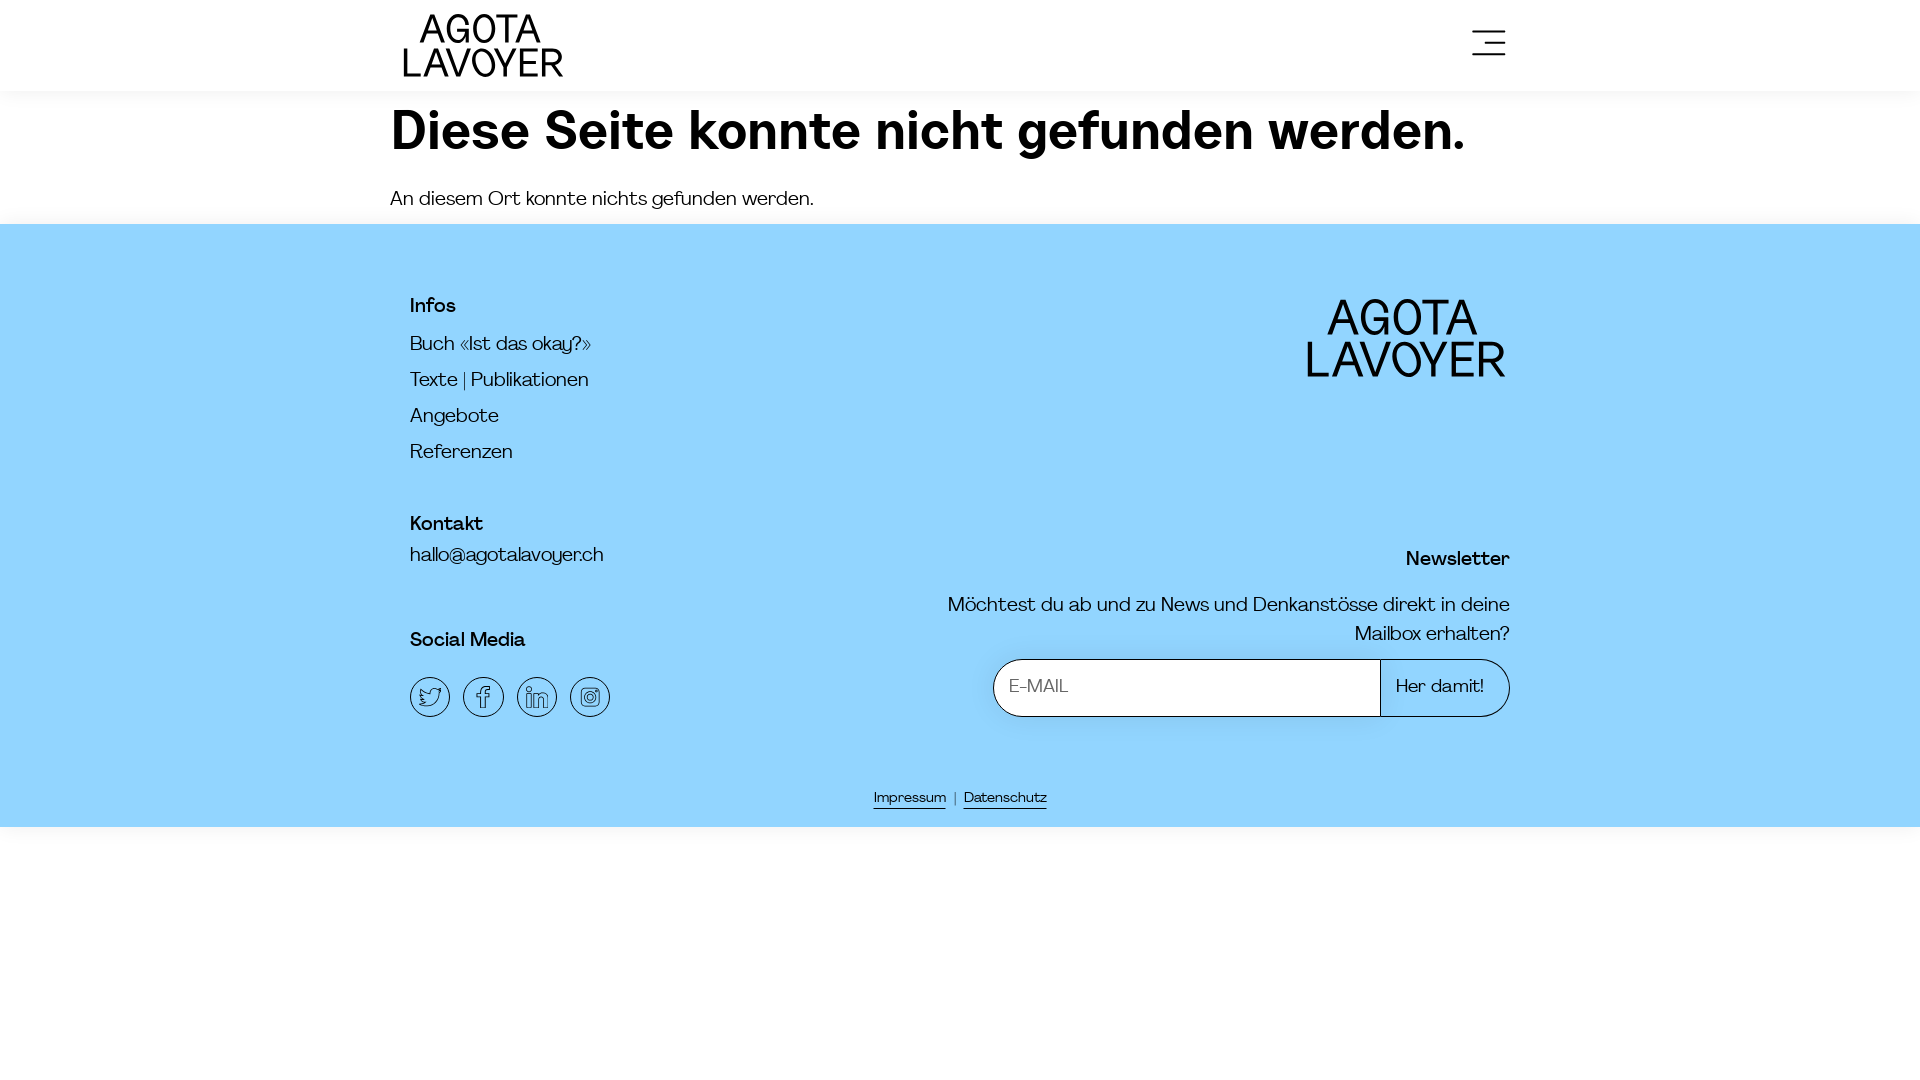 The height and width of the screenshot is (1080, 1920). Describe the element at coordinates (1006, 798) in the screenshot. I see `Datenschutz` at that location.